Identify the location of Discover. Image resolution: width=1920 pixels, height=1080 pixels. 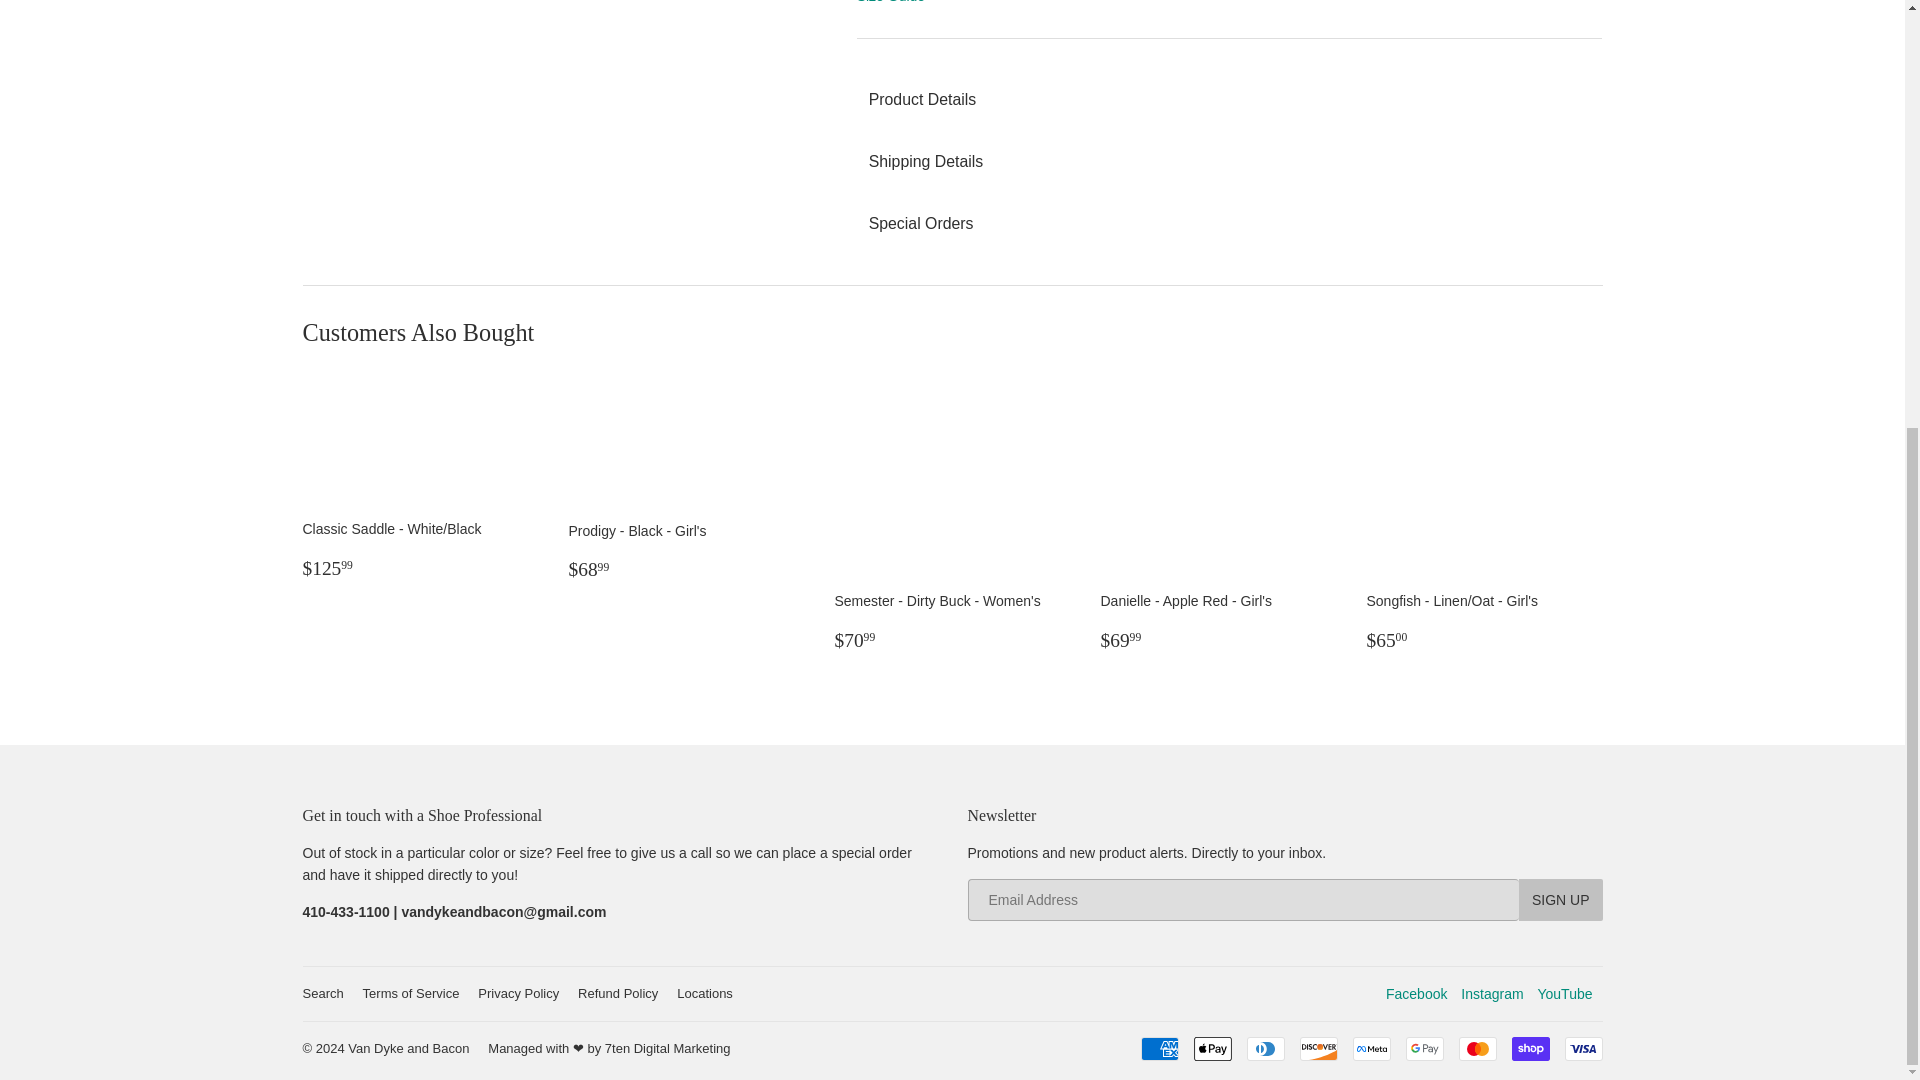
(1318, 1048).